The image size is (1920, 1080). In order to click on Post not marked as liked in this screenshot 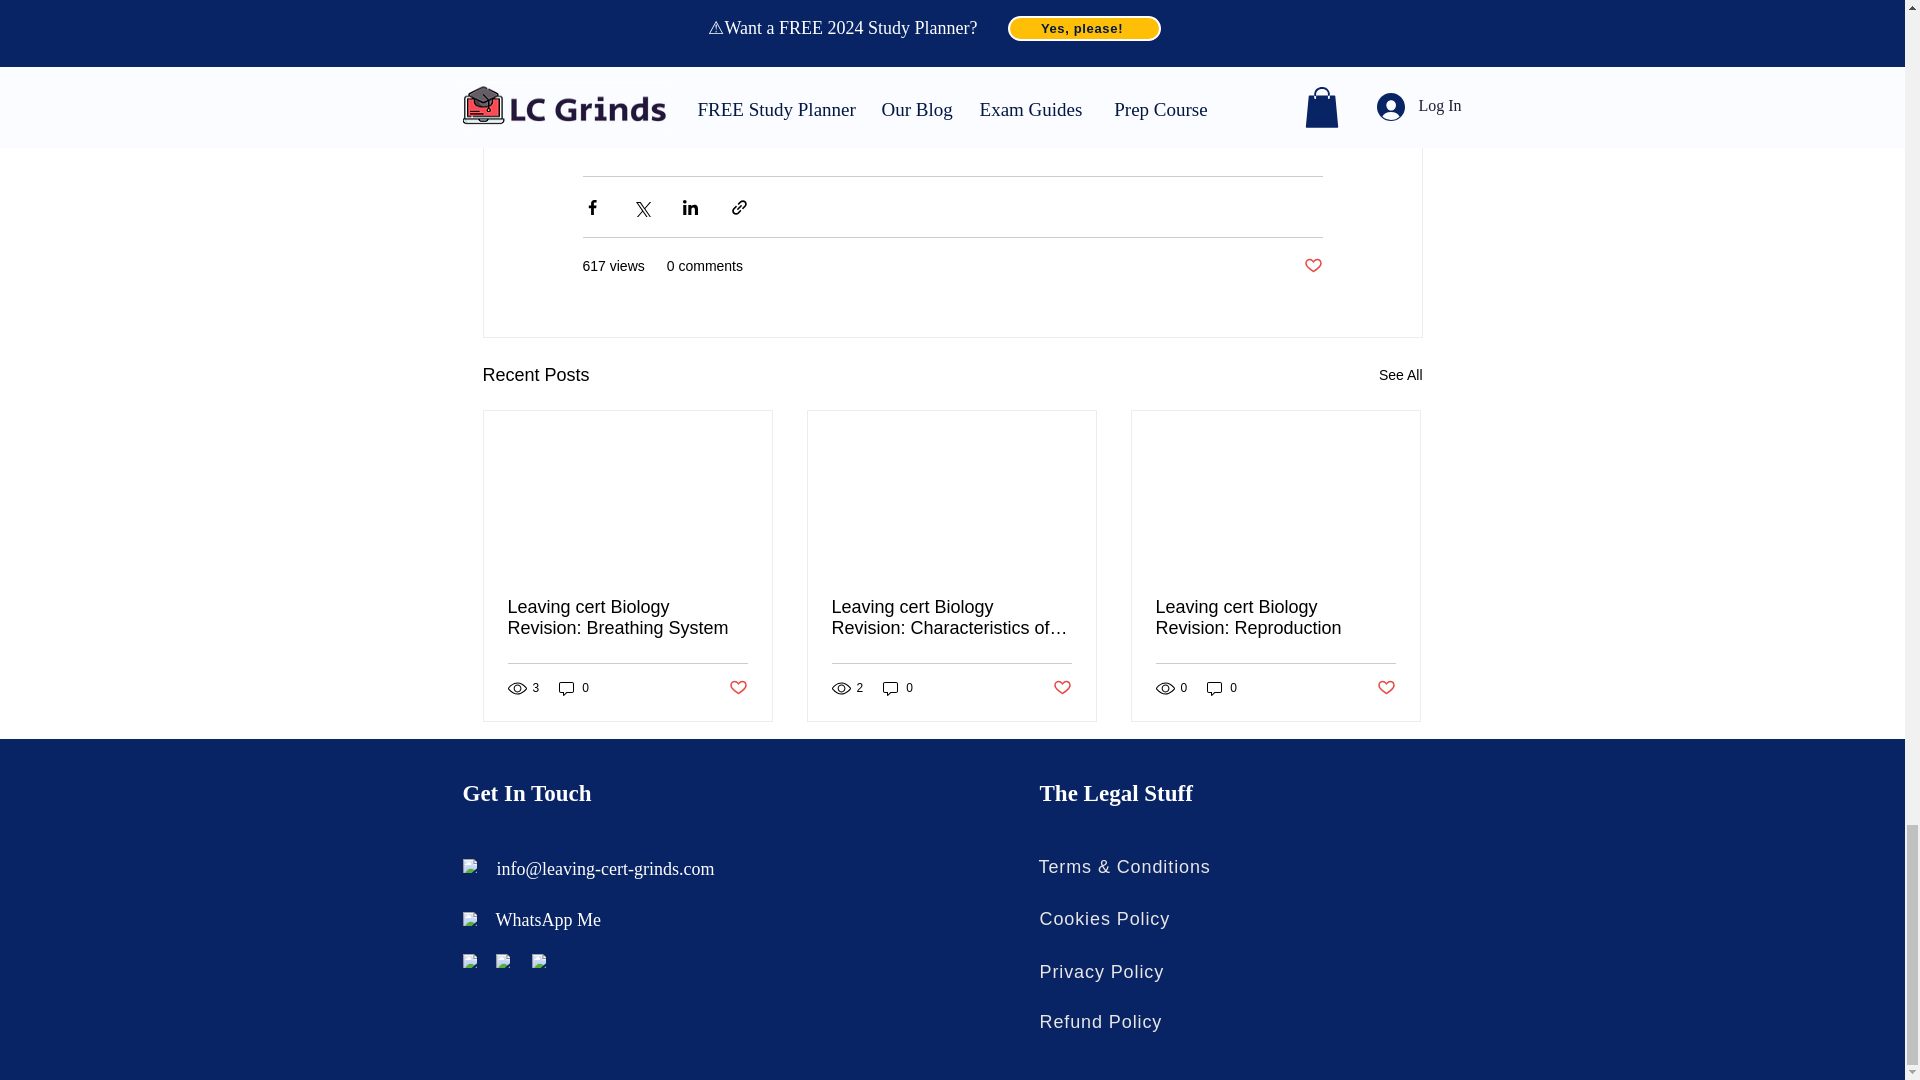, I will do `click(1062, 688)`.